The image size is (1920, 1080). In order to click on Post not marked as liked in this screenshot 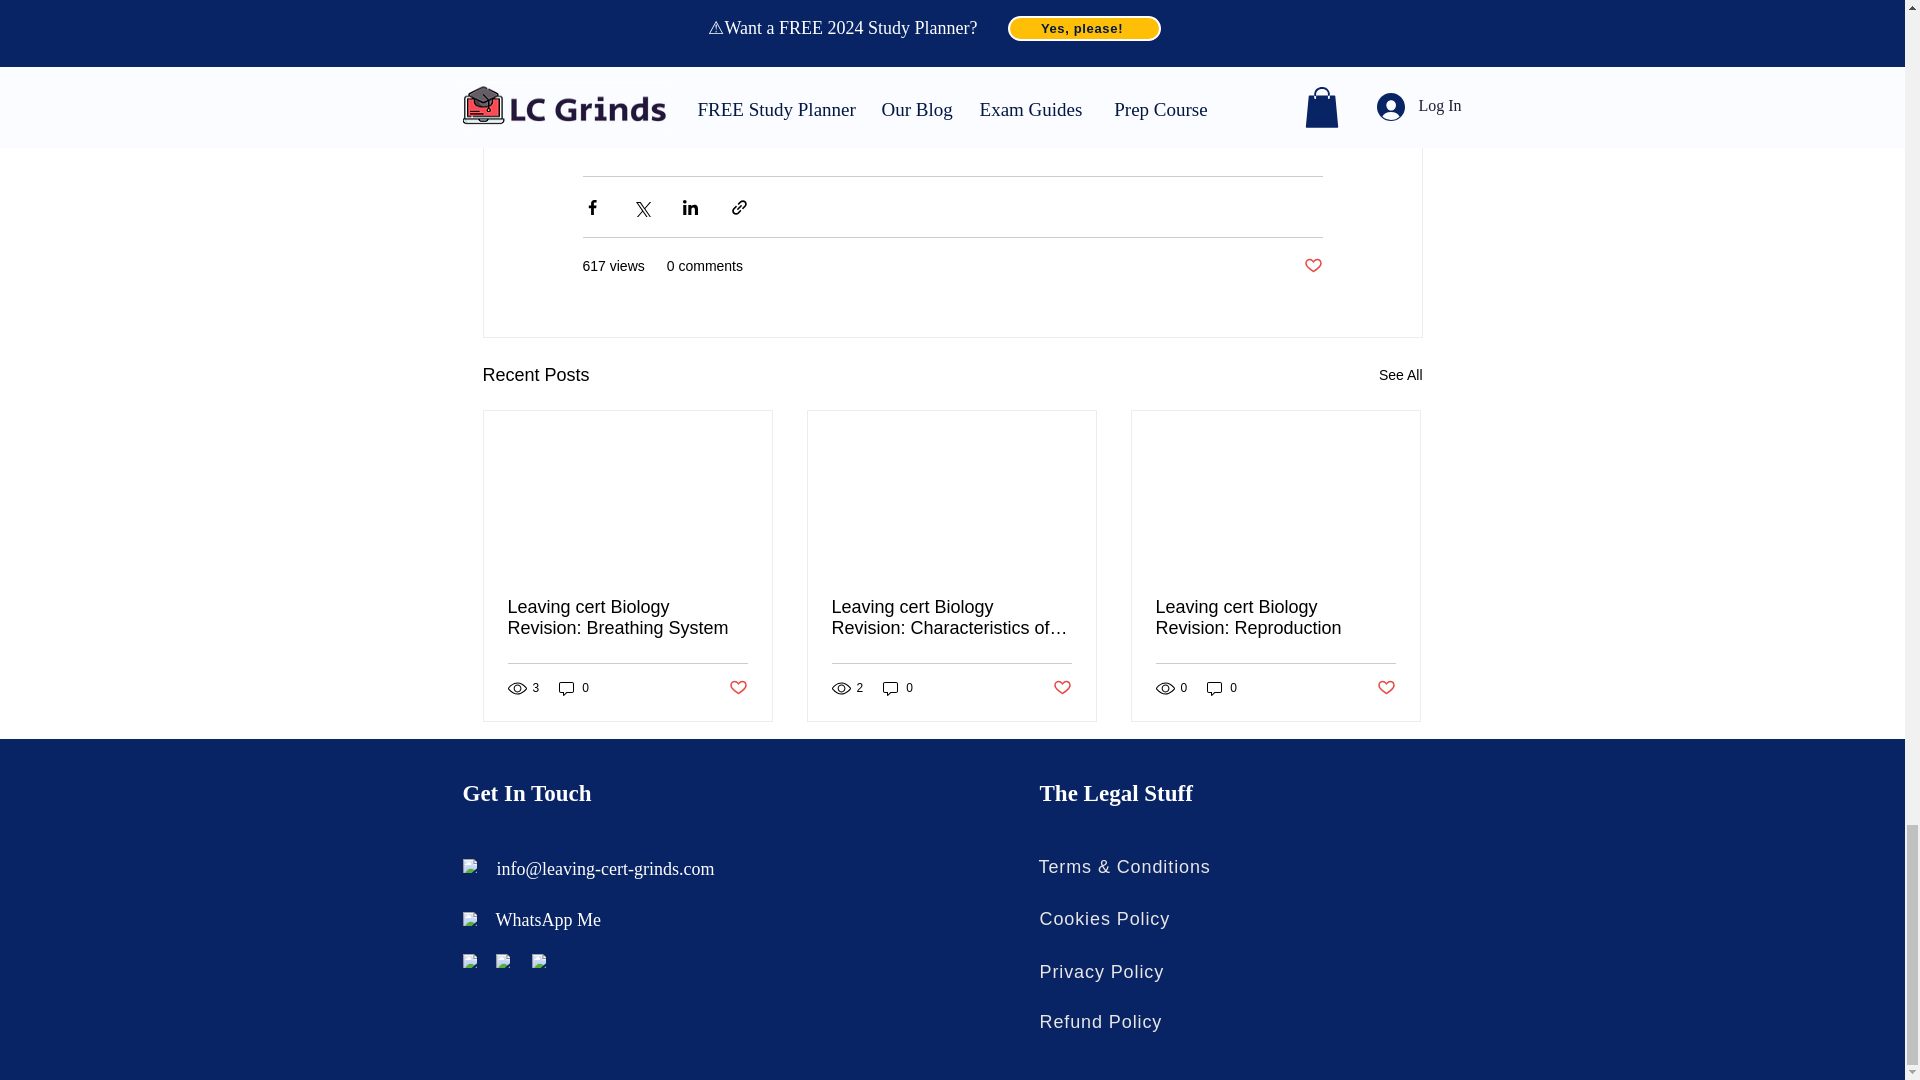, I will do `click(1062, 688)`.